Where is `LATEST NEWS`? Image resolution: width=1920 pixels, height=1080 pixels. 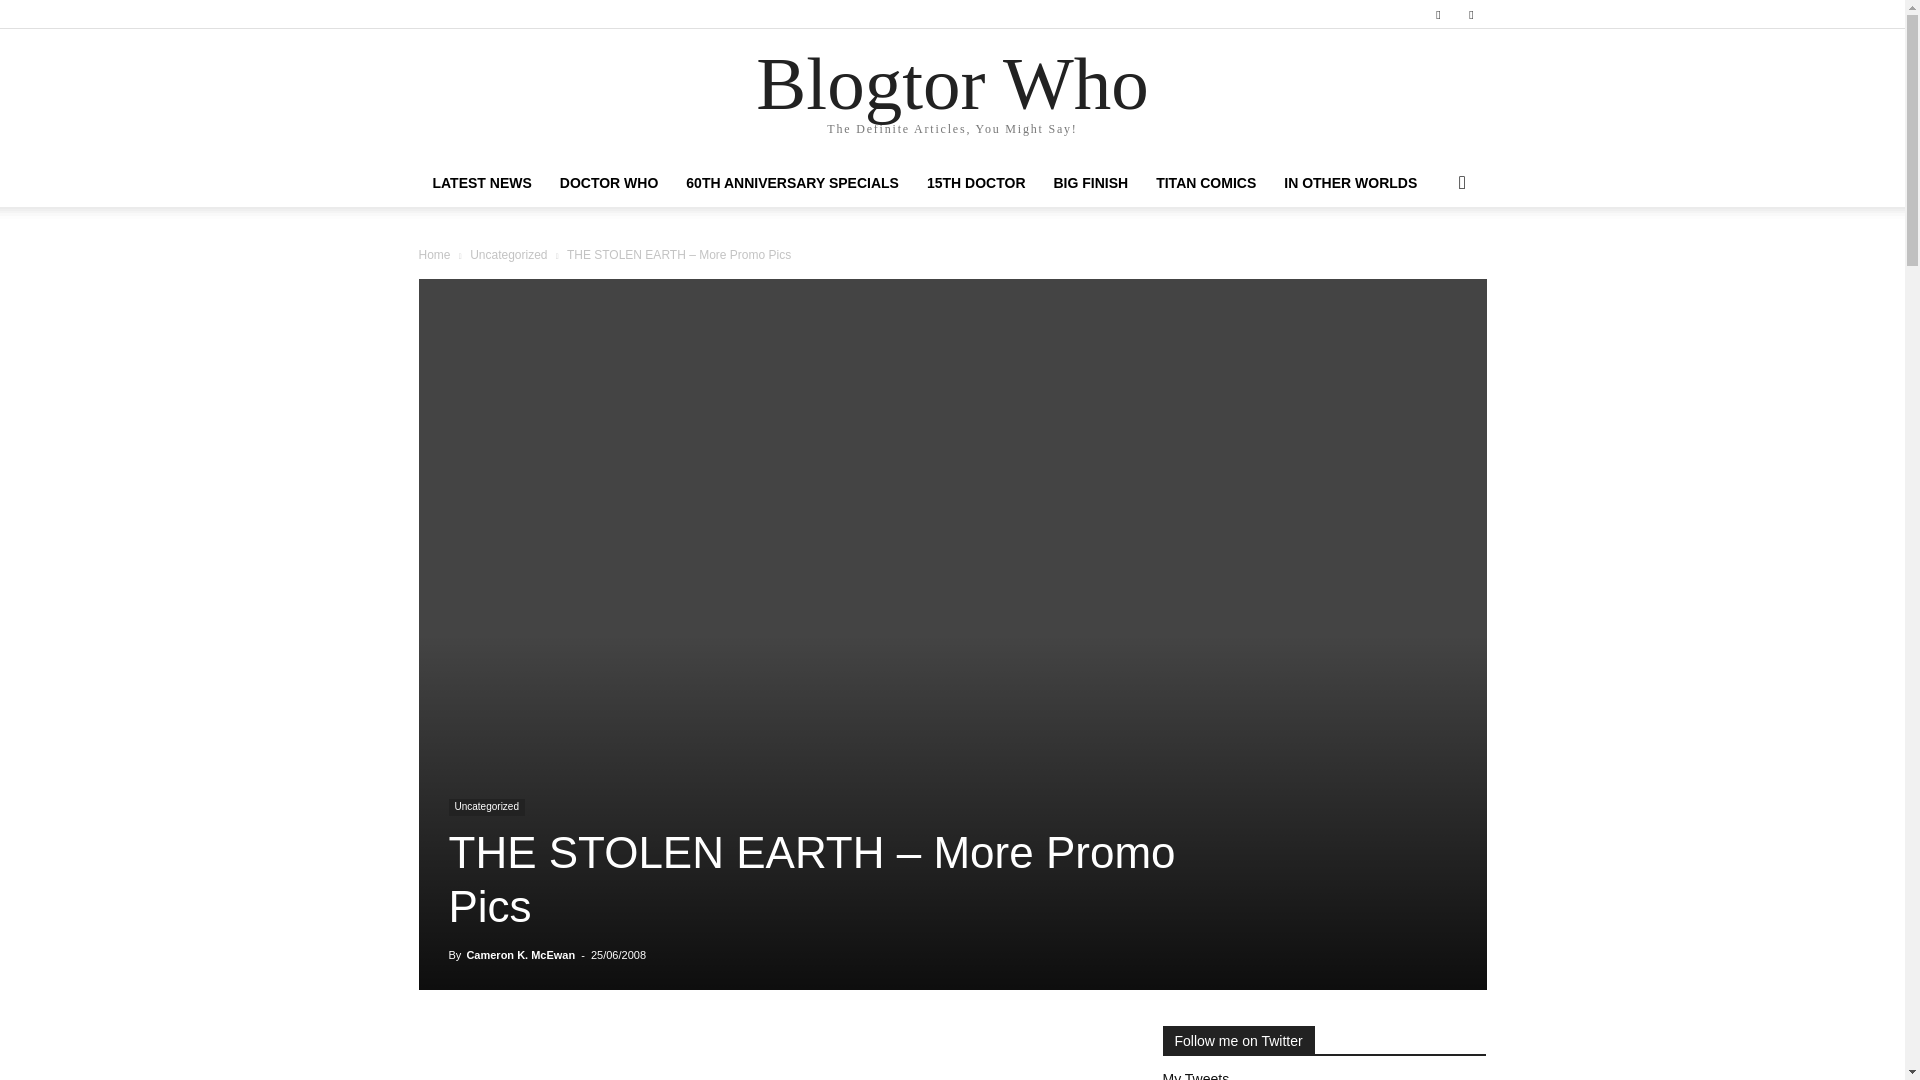
LATEST NEWS is located at coordinates (482, 182).